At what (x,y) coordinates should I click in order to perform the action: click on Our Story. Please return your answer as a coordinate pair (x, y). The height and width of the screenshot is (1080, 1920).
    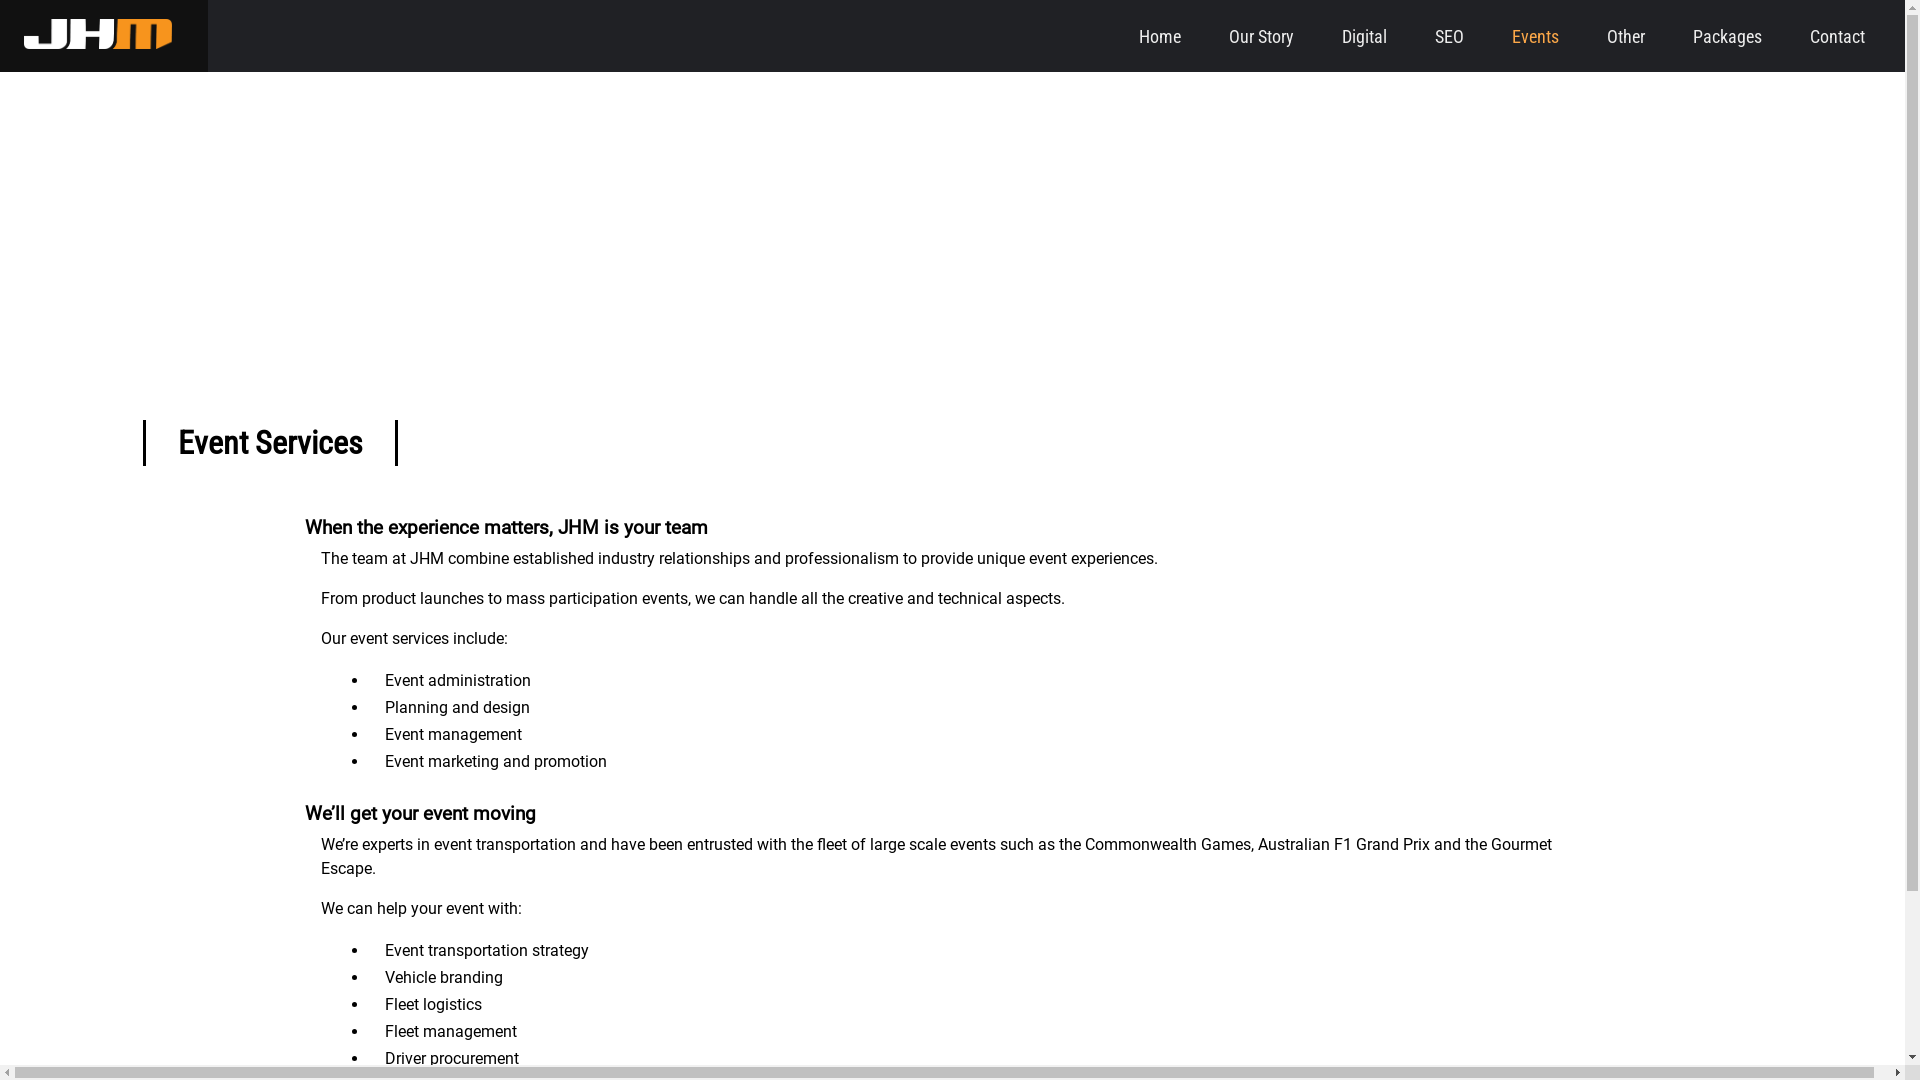
    Looking at the image, I should click on (1262, 36).